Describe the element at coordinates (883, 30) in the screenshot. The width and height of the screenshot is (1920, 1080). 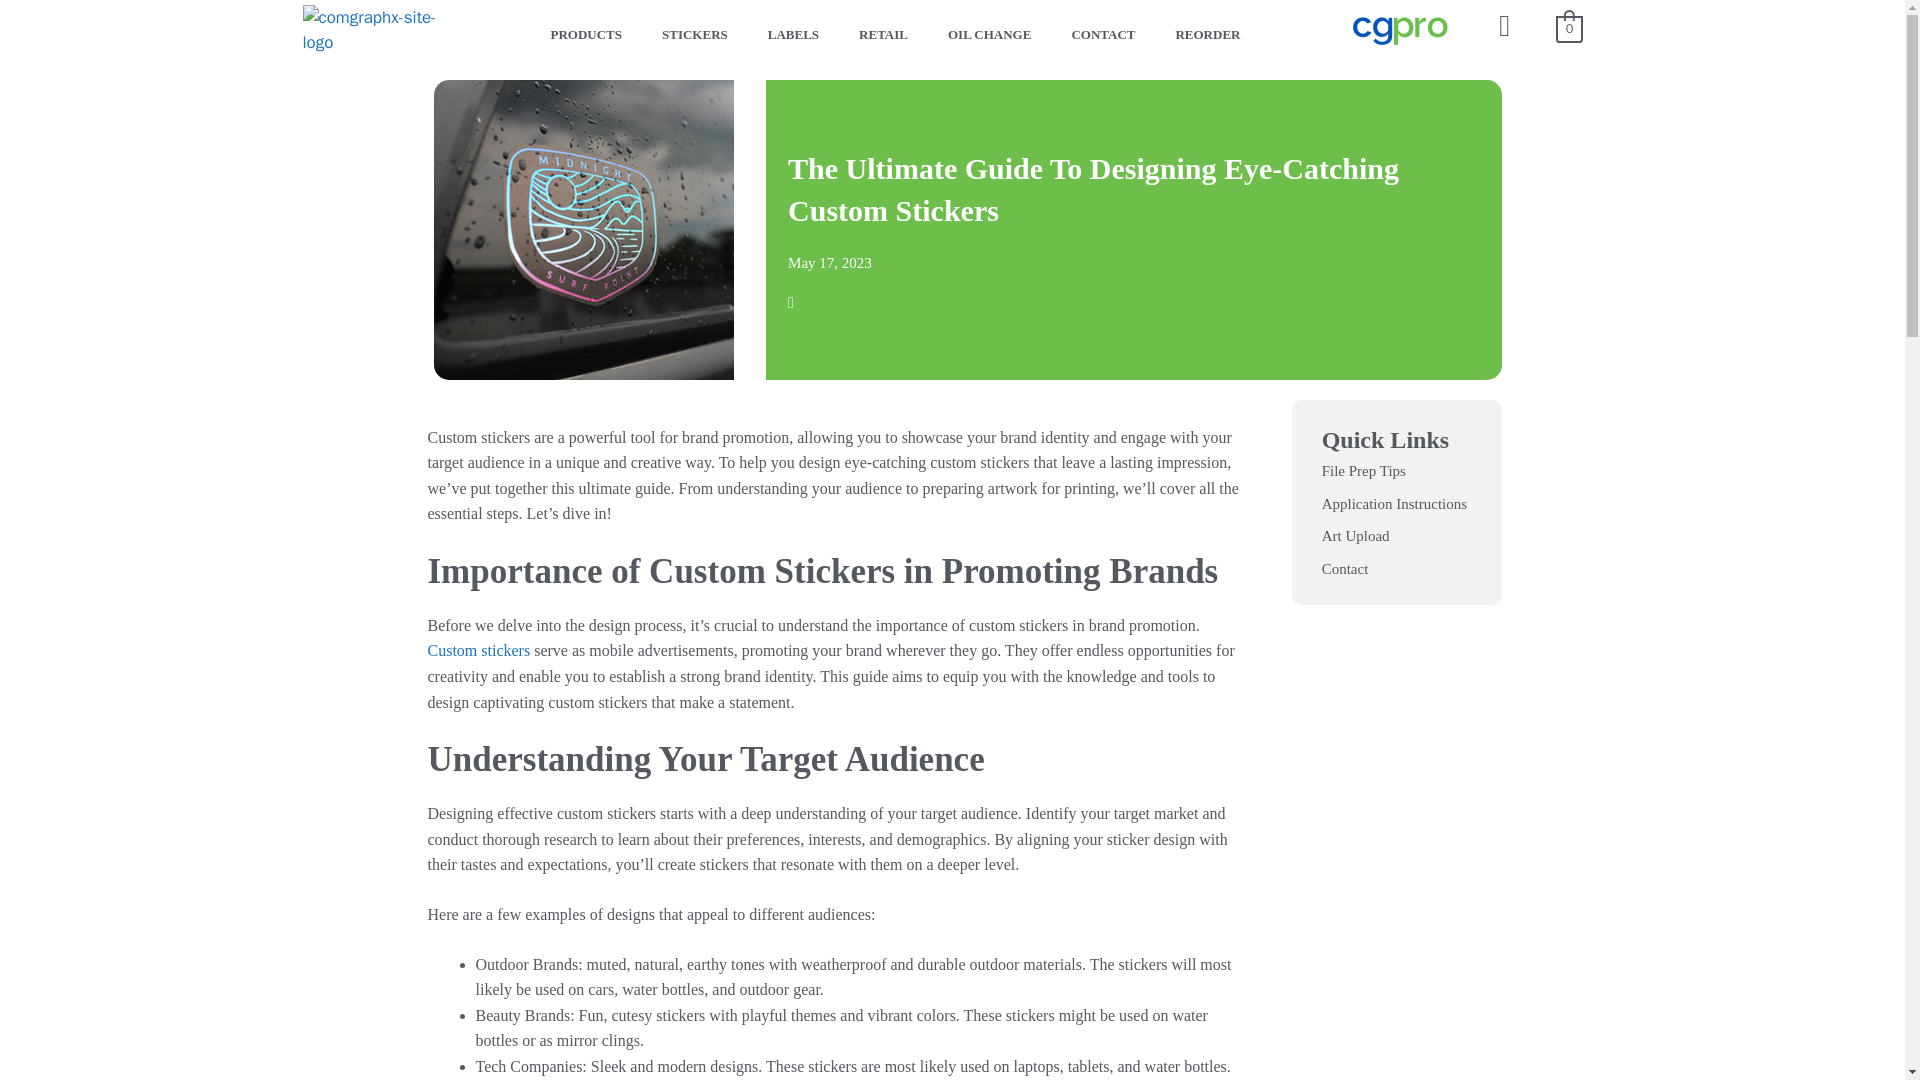
I see `RETAIL` at that location.